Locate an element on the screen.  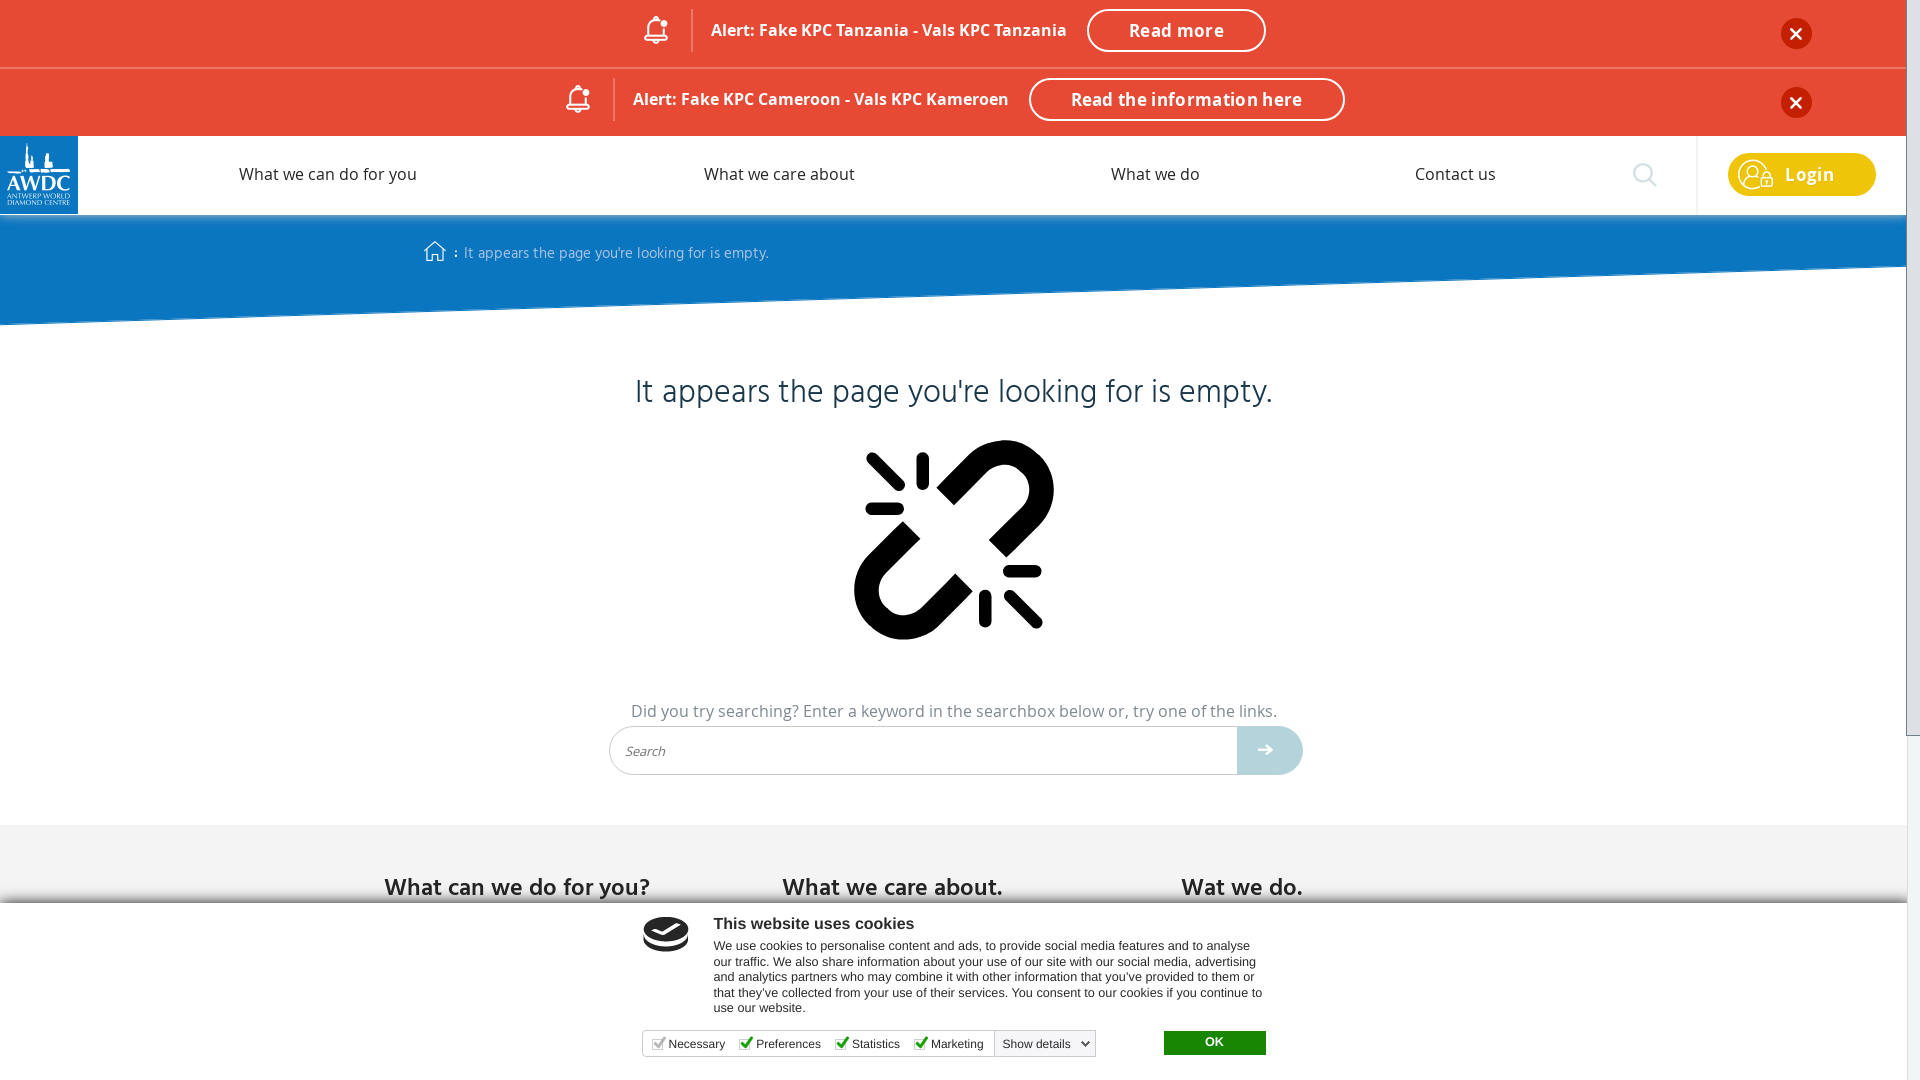
Calendar is located at coordinates (1352, 950).